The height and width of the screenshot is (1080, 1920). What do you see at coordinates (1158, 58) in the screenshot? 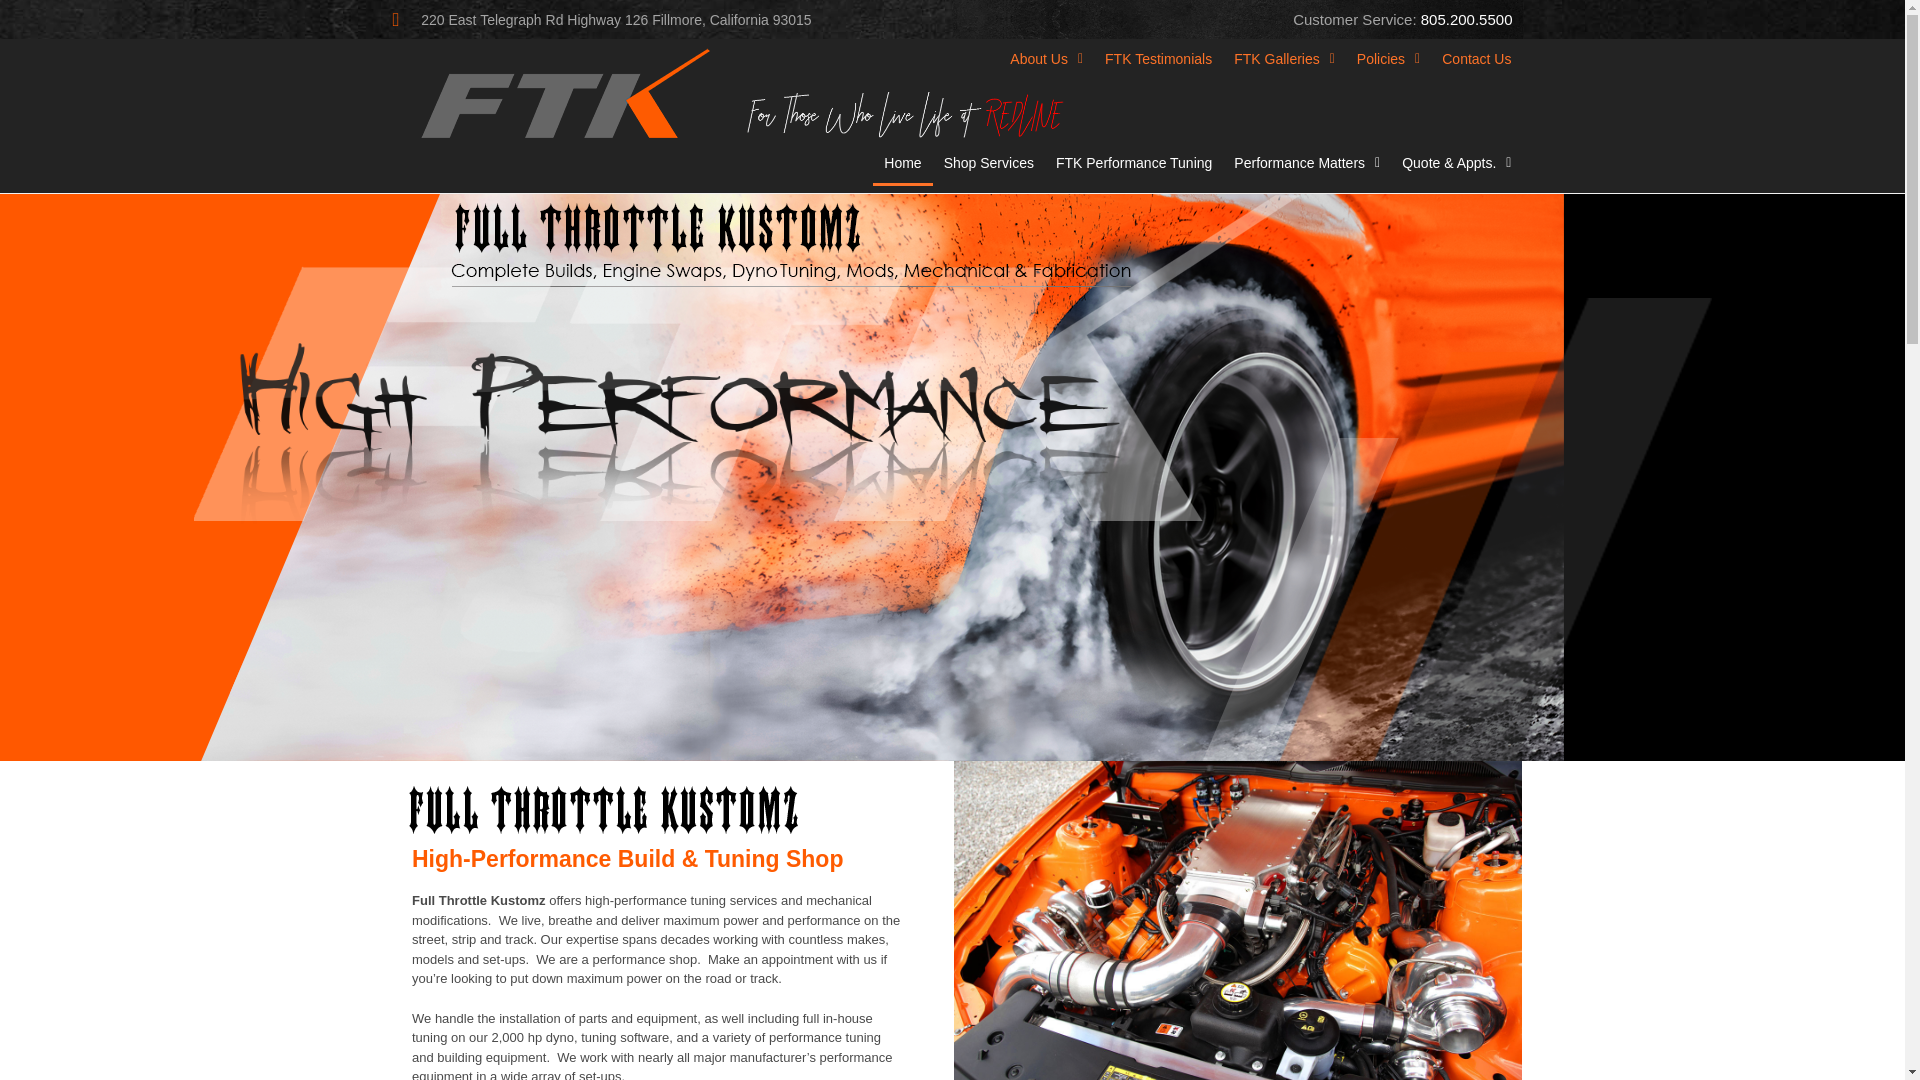
I see `FTK Testimonials` at bounding box center [1158, 58].